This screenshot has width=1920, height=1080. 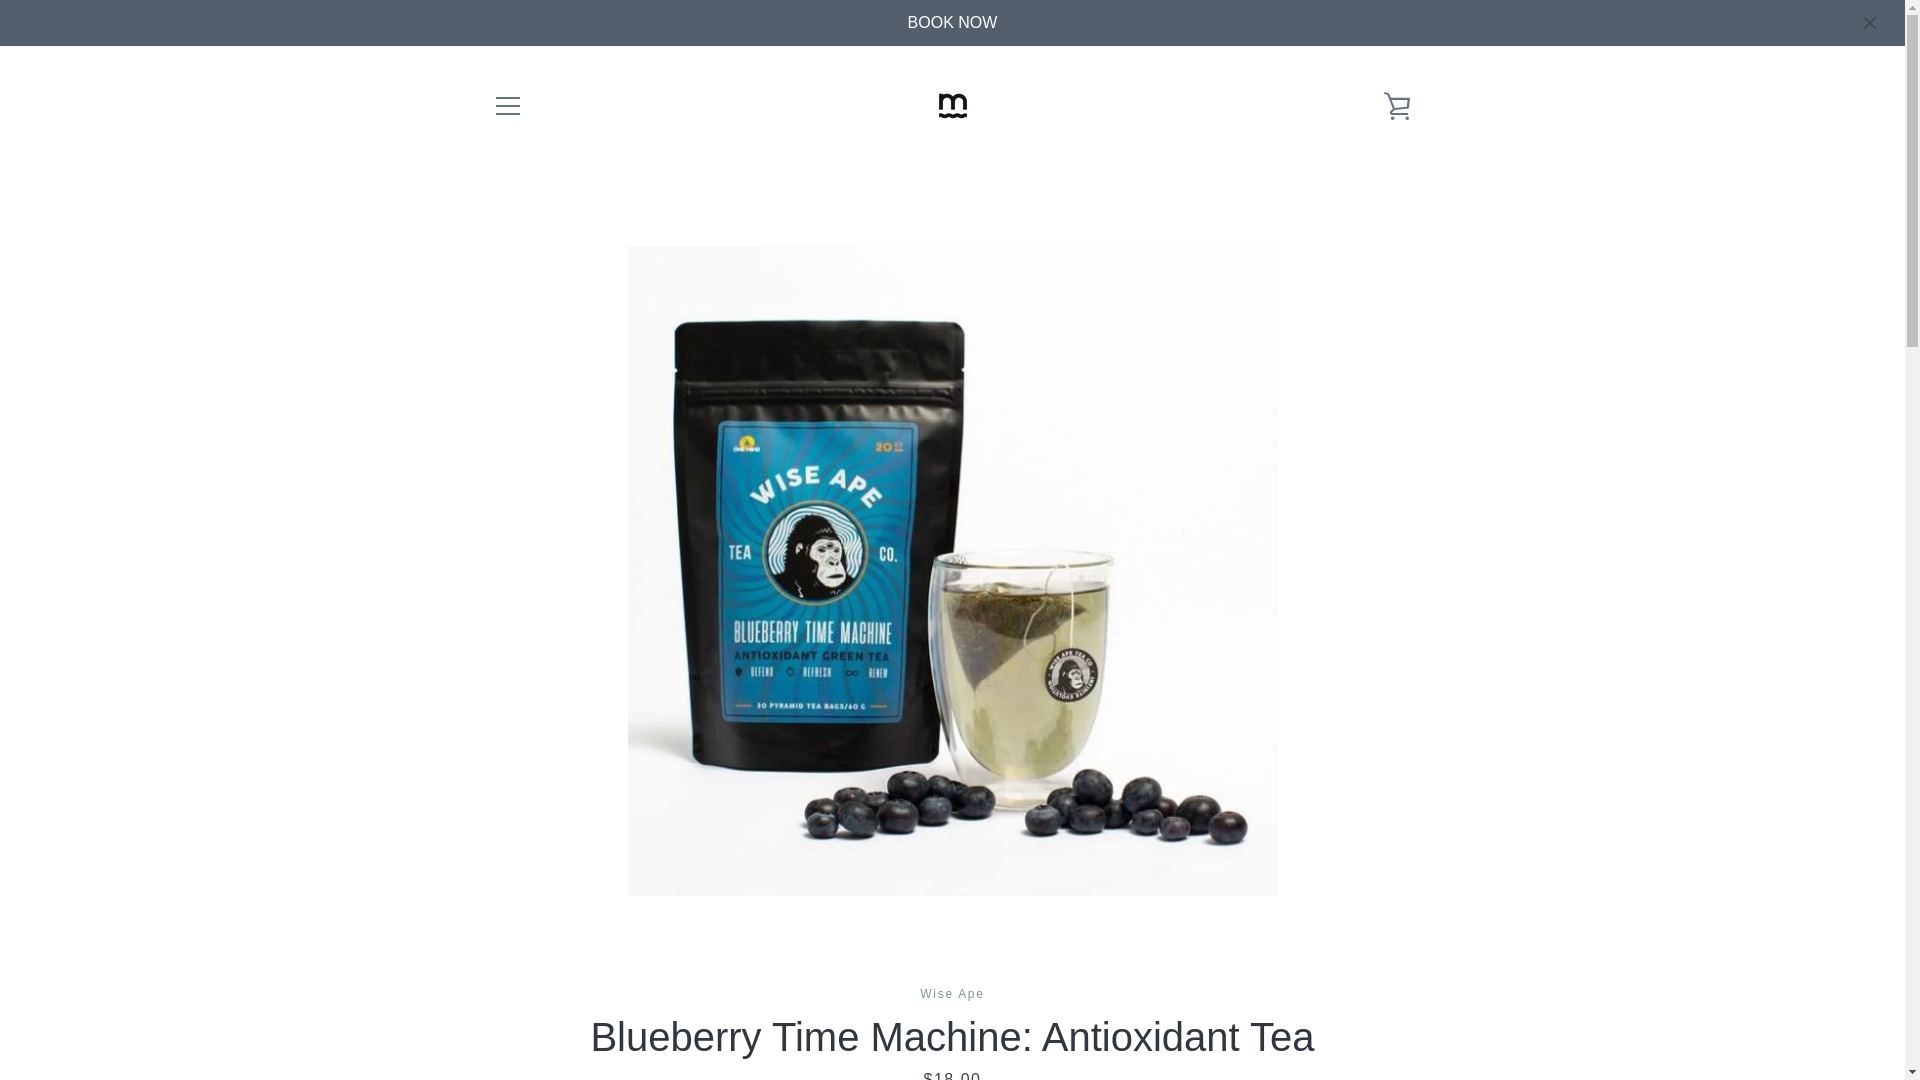 I want to click on American Express, so click(x=1165, y=995).